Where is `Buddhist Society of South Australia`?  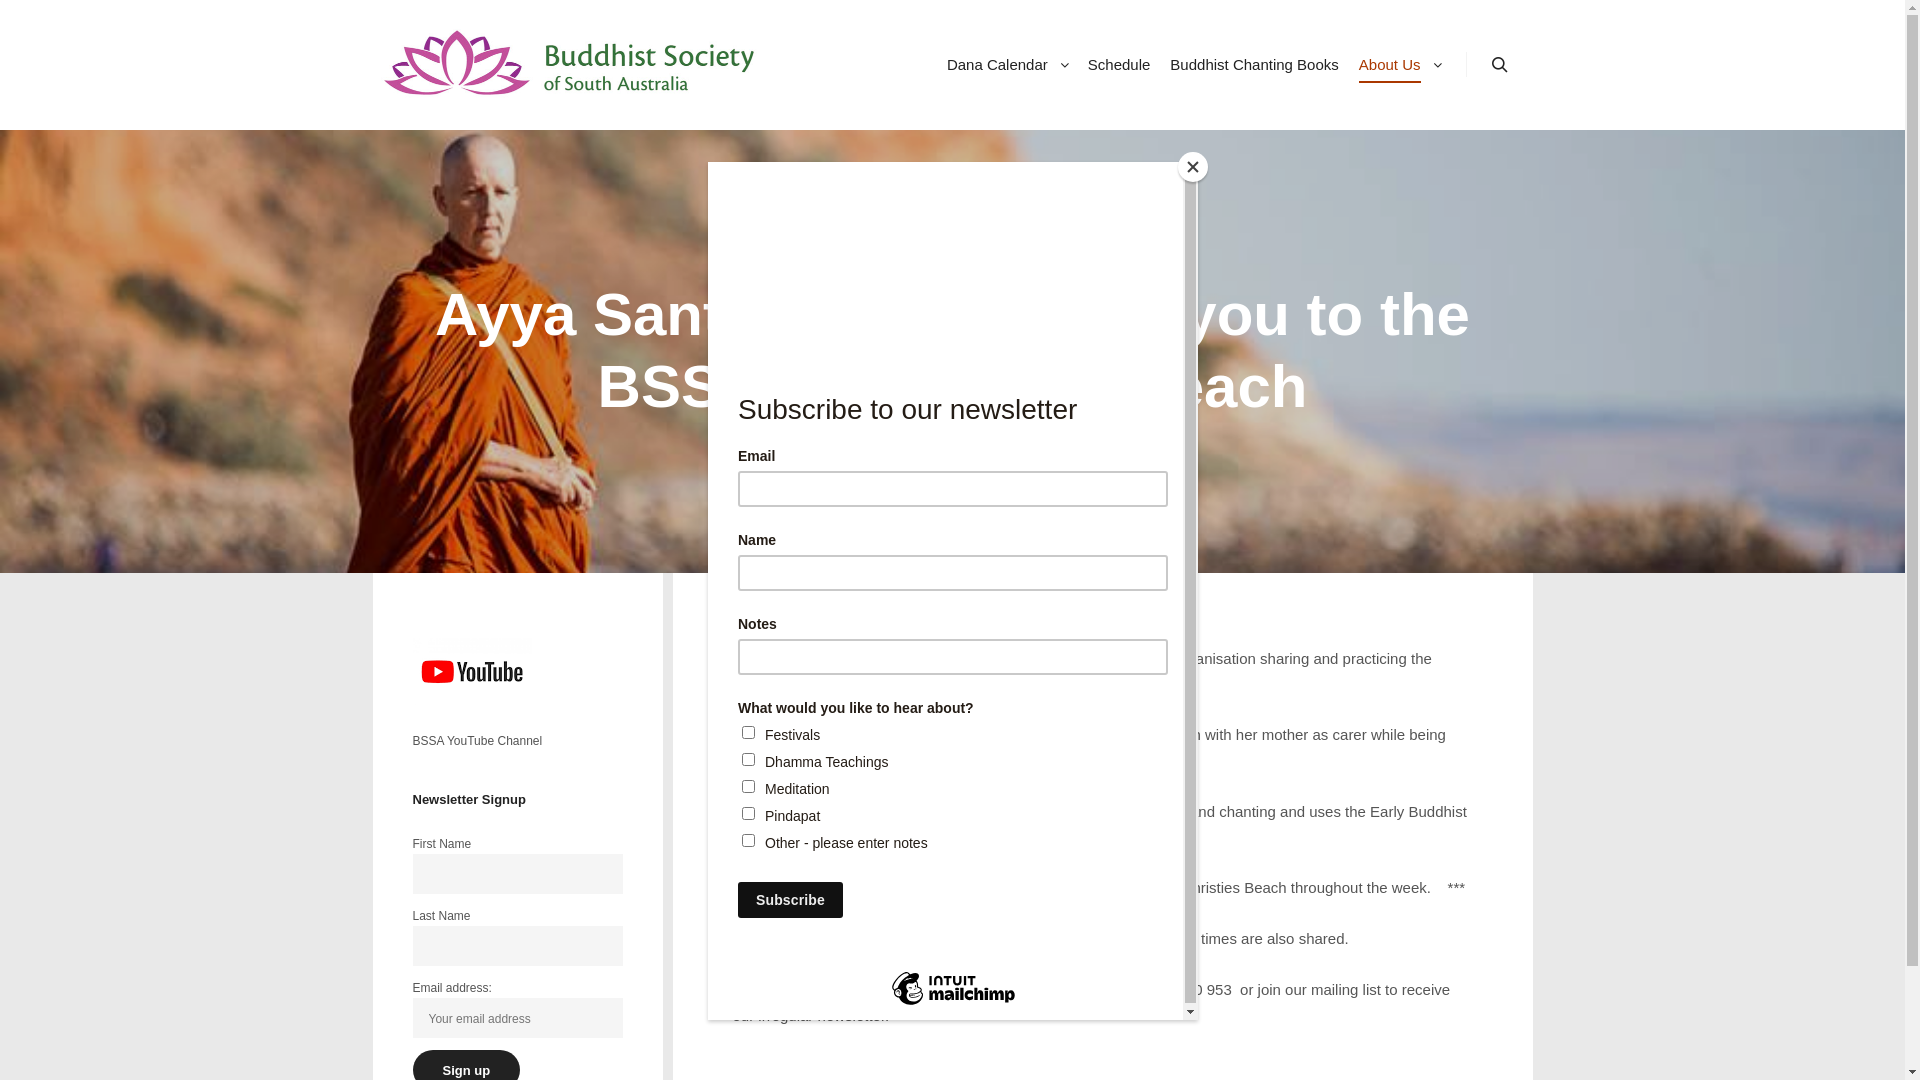 Buddhist Society of South Australia is located at coordinates (572, 65).